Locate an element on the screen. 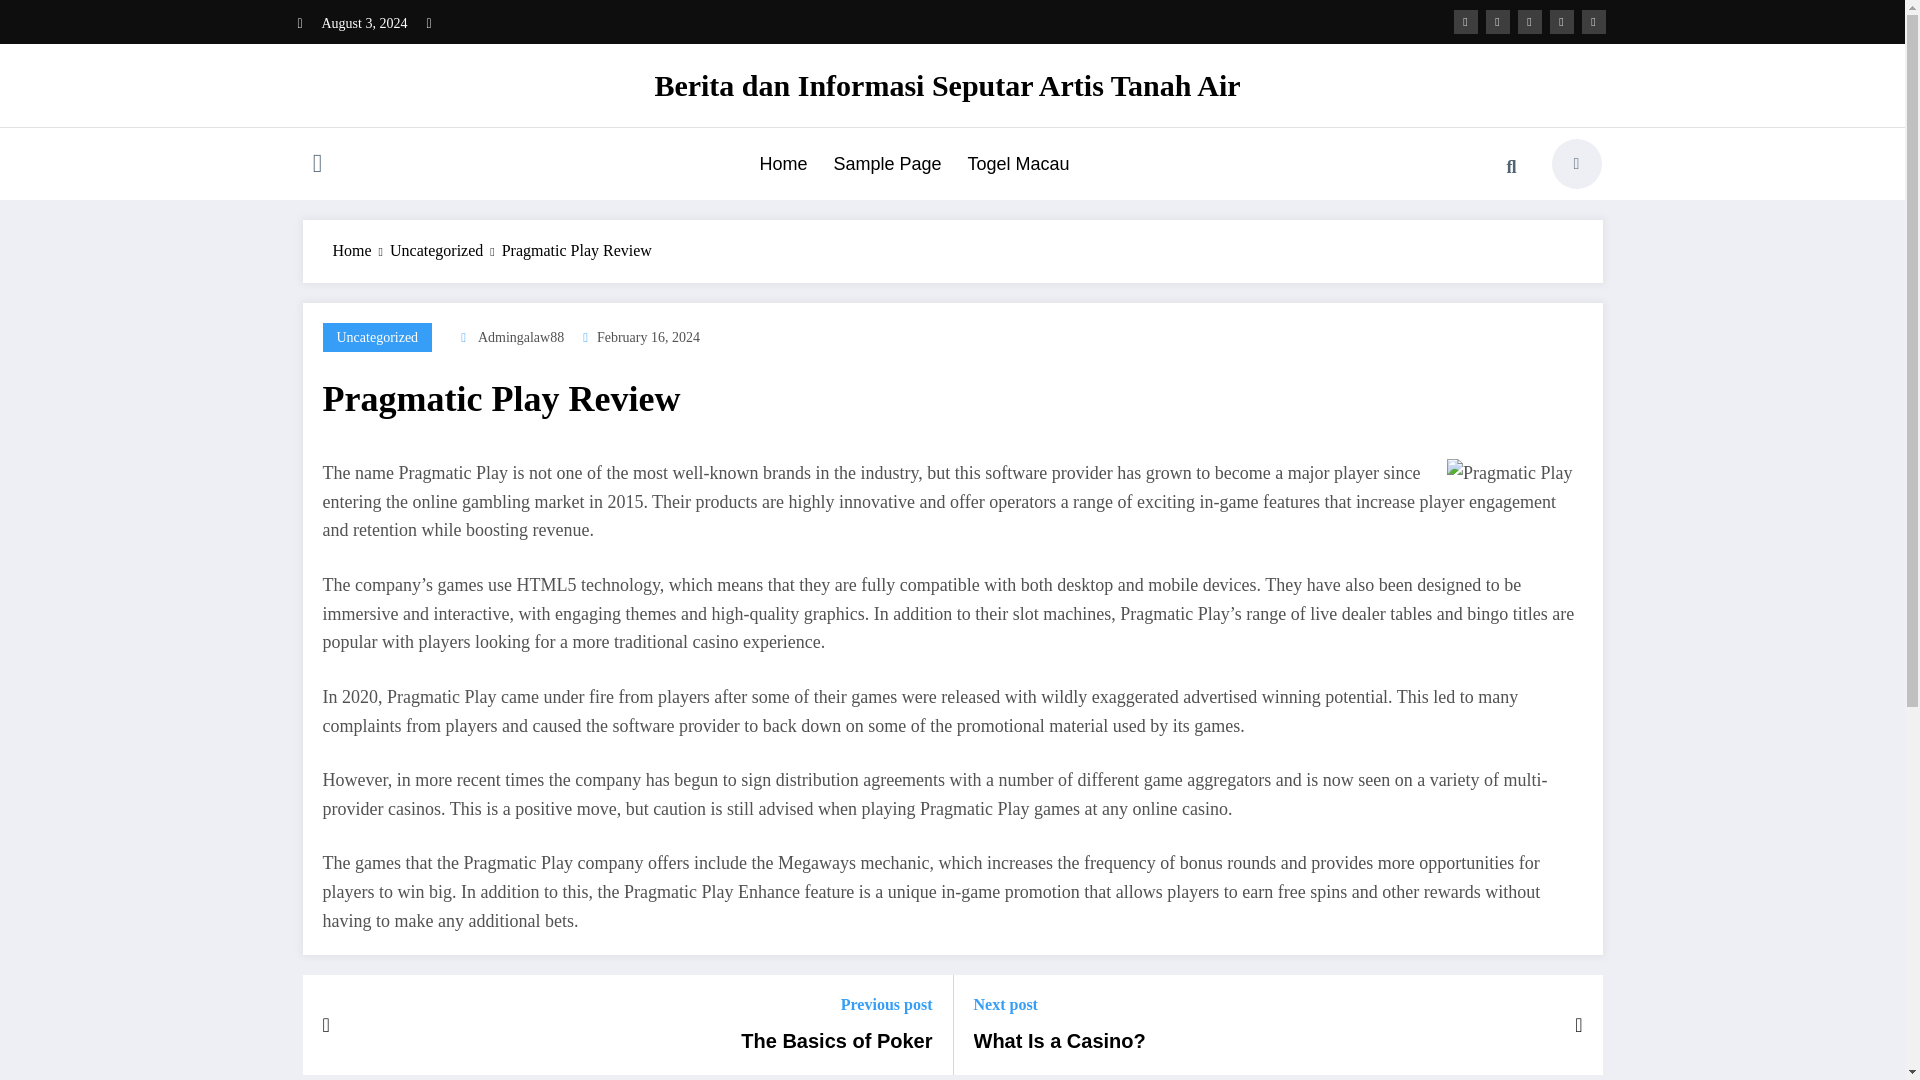 The image size is (1920, 1080). Posts by admingalaw88 is located at coordinates (521, 337).